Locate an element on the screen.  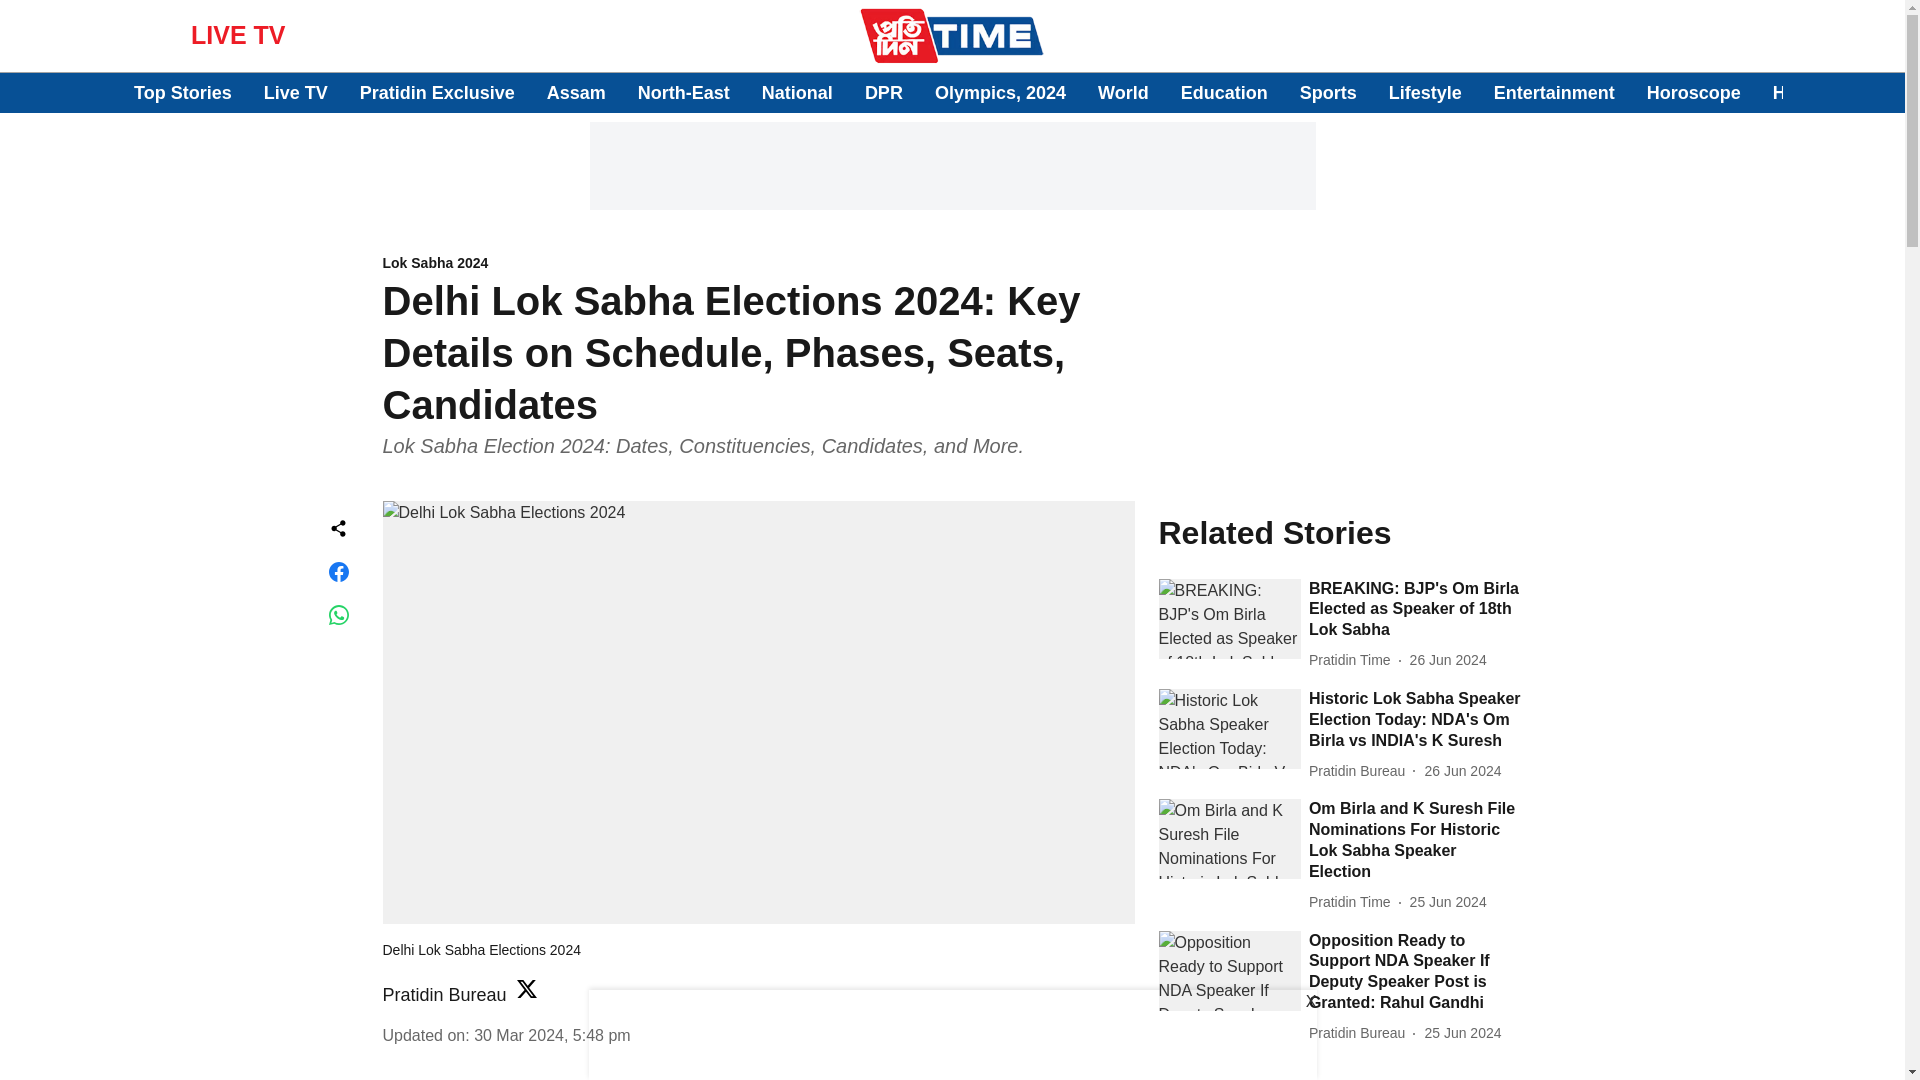
Assam is located at coordinates (576, 92).